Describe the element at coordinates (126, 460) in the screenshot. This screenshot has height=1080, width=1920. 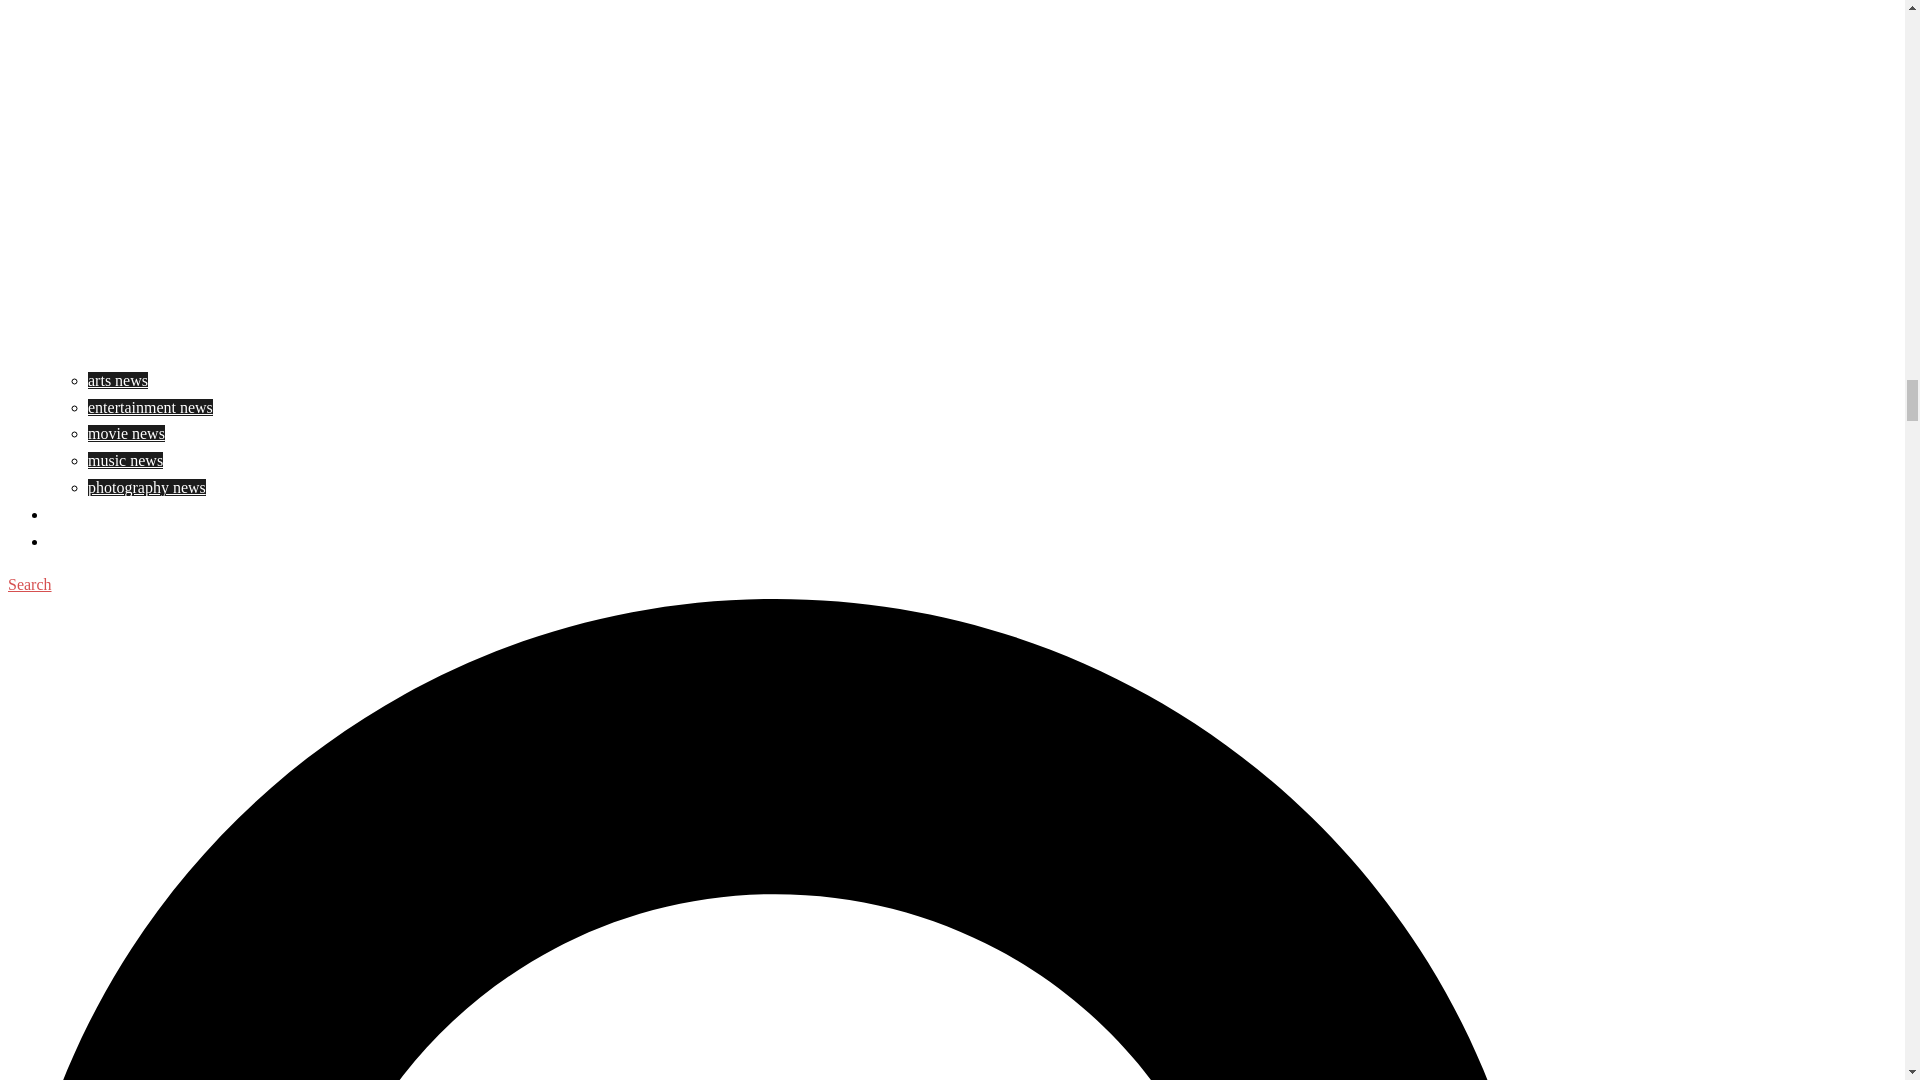
I see `music news` at that location.